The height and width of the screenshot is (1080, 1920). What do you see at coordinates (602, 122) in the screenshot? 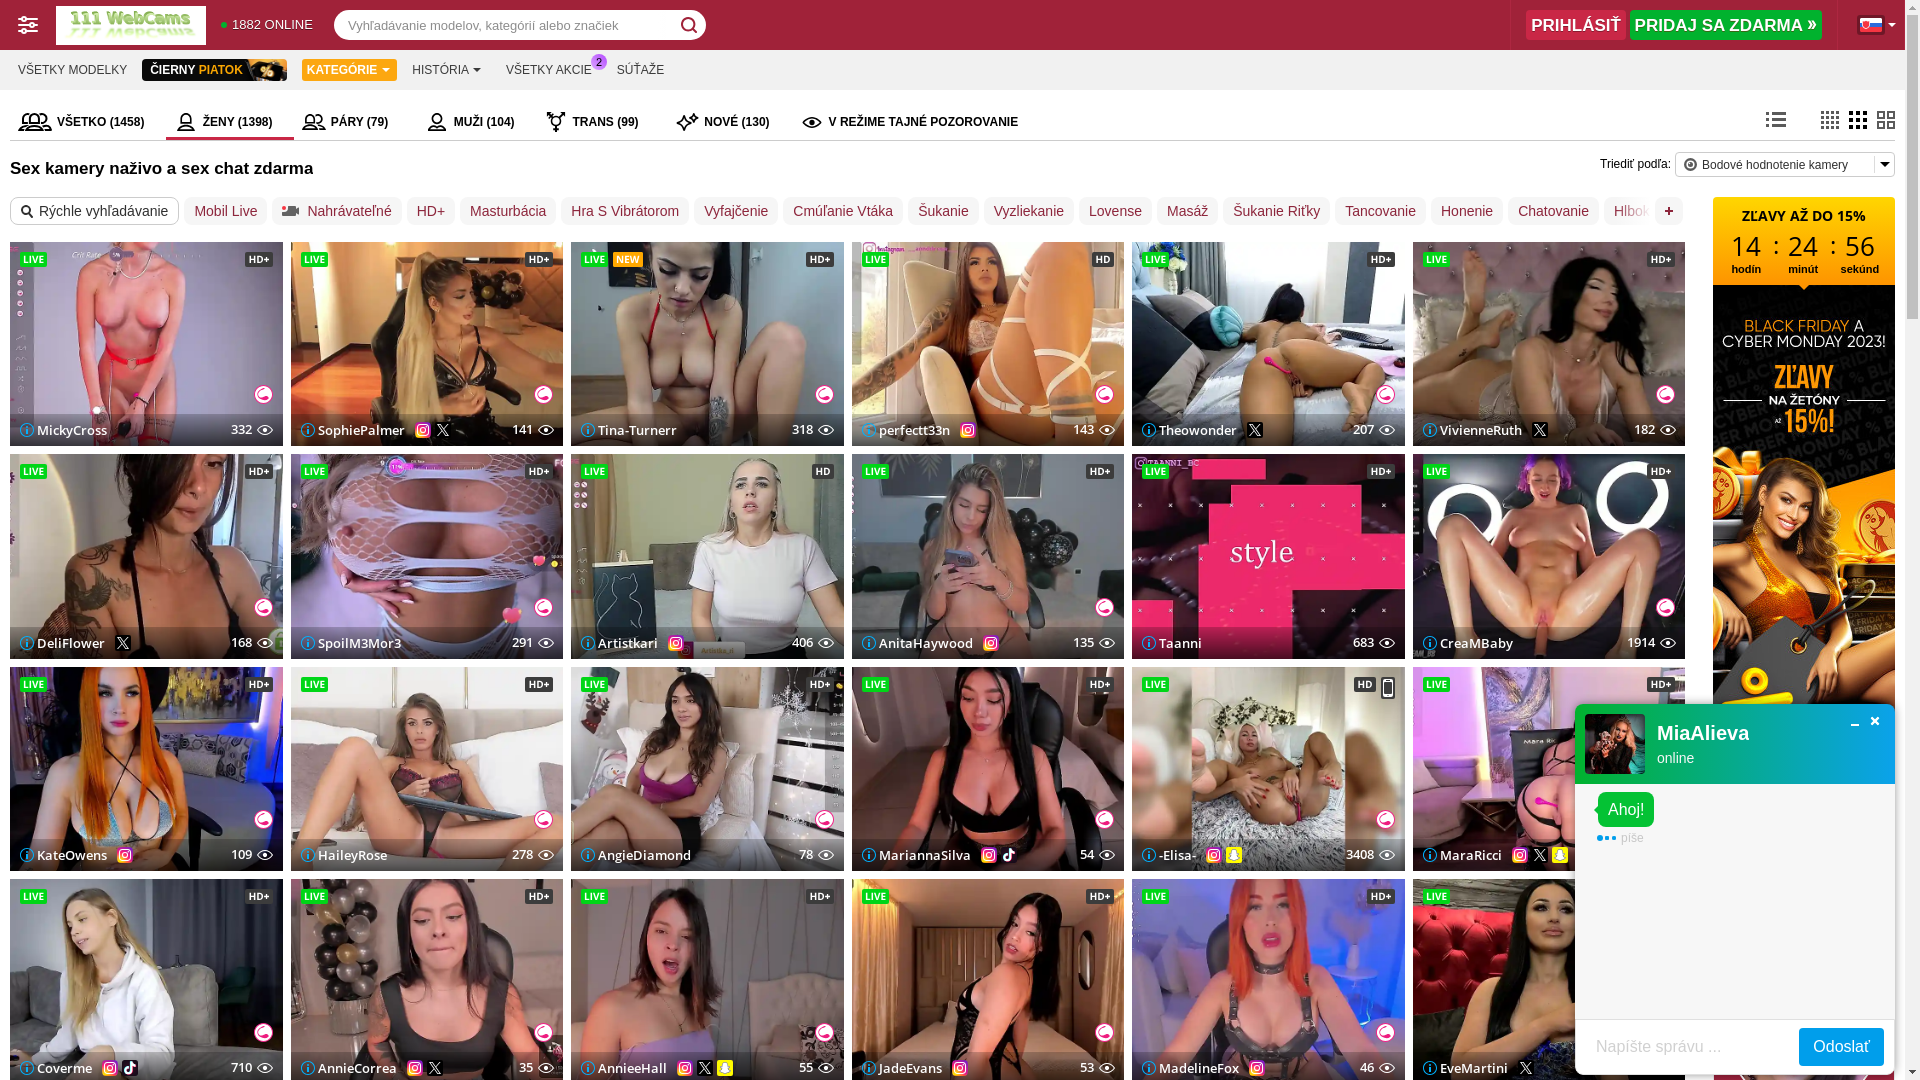
I see `TRANS (99)` at bounding box center [602, 122].